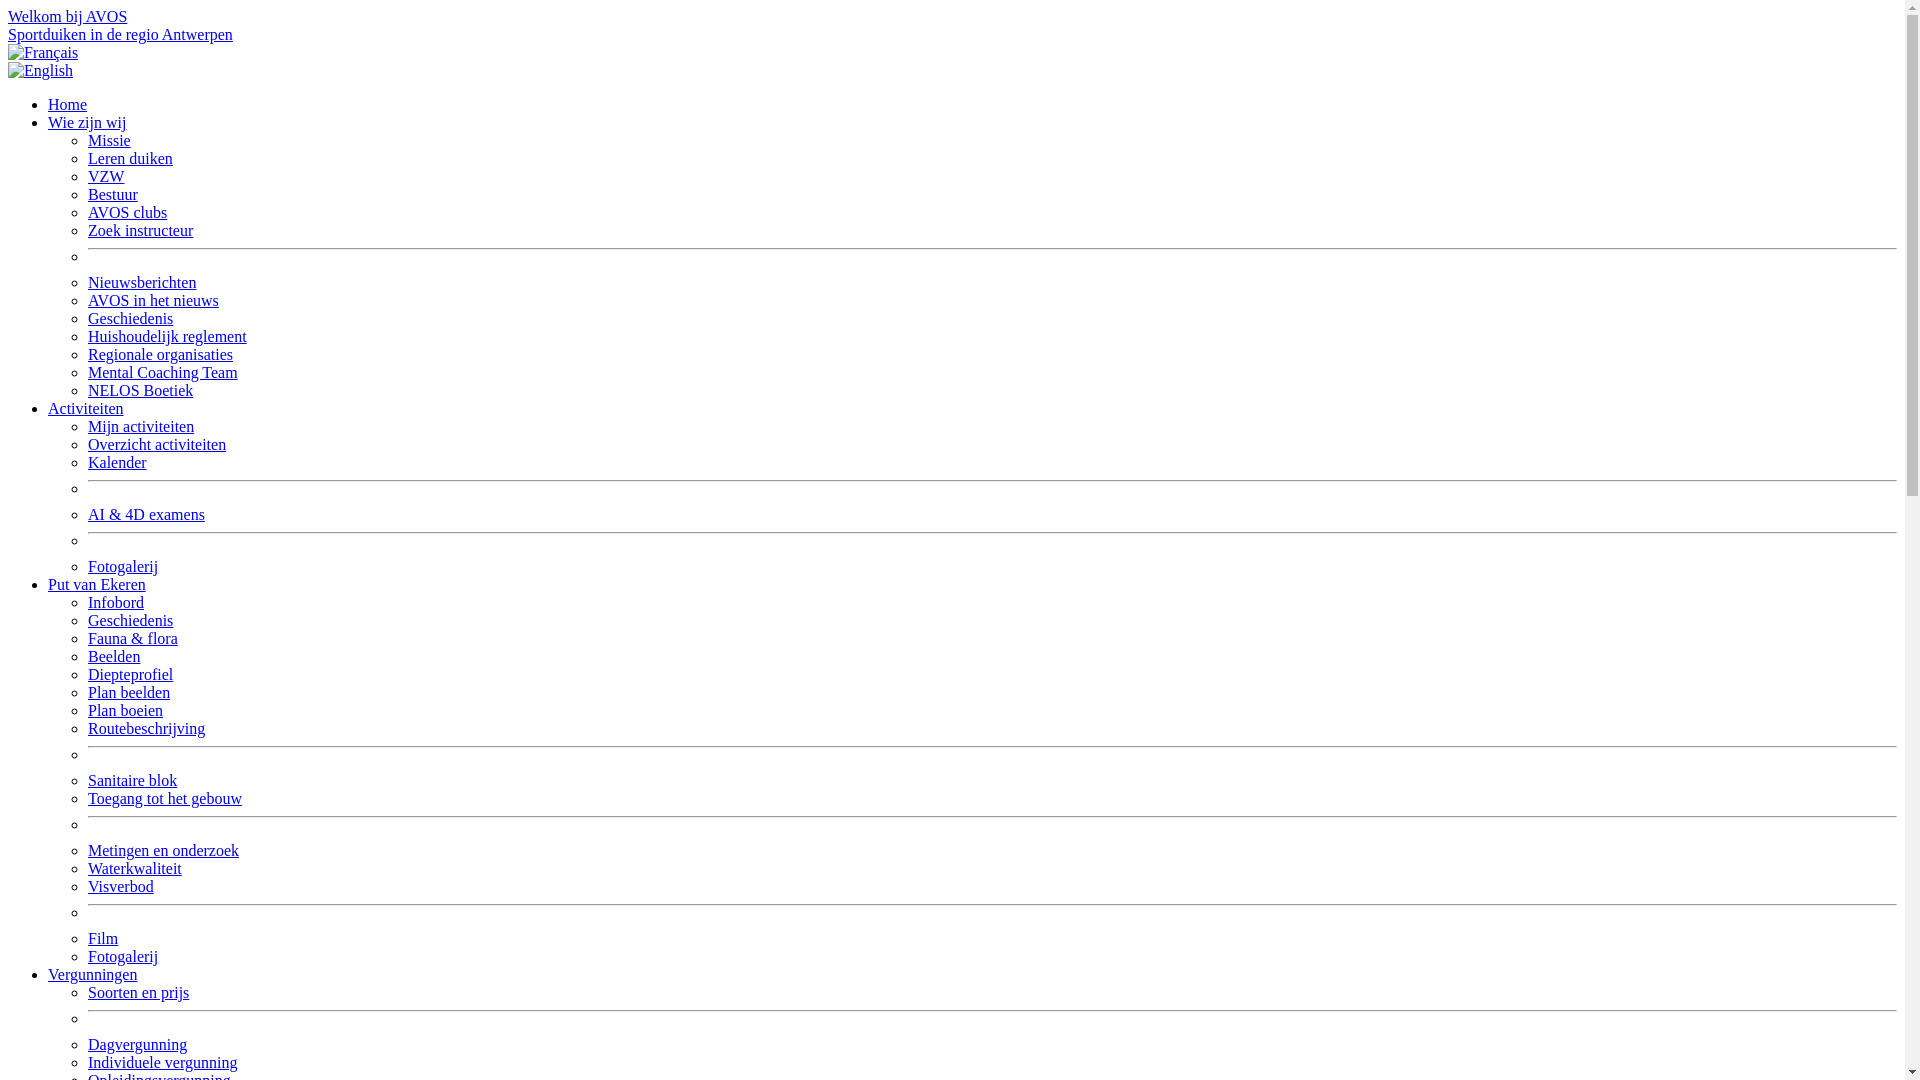  I want to click on Mijn activiteiten, so click(141, 426).